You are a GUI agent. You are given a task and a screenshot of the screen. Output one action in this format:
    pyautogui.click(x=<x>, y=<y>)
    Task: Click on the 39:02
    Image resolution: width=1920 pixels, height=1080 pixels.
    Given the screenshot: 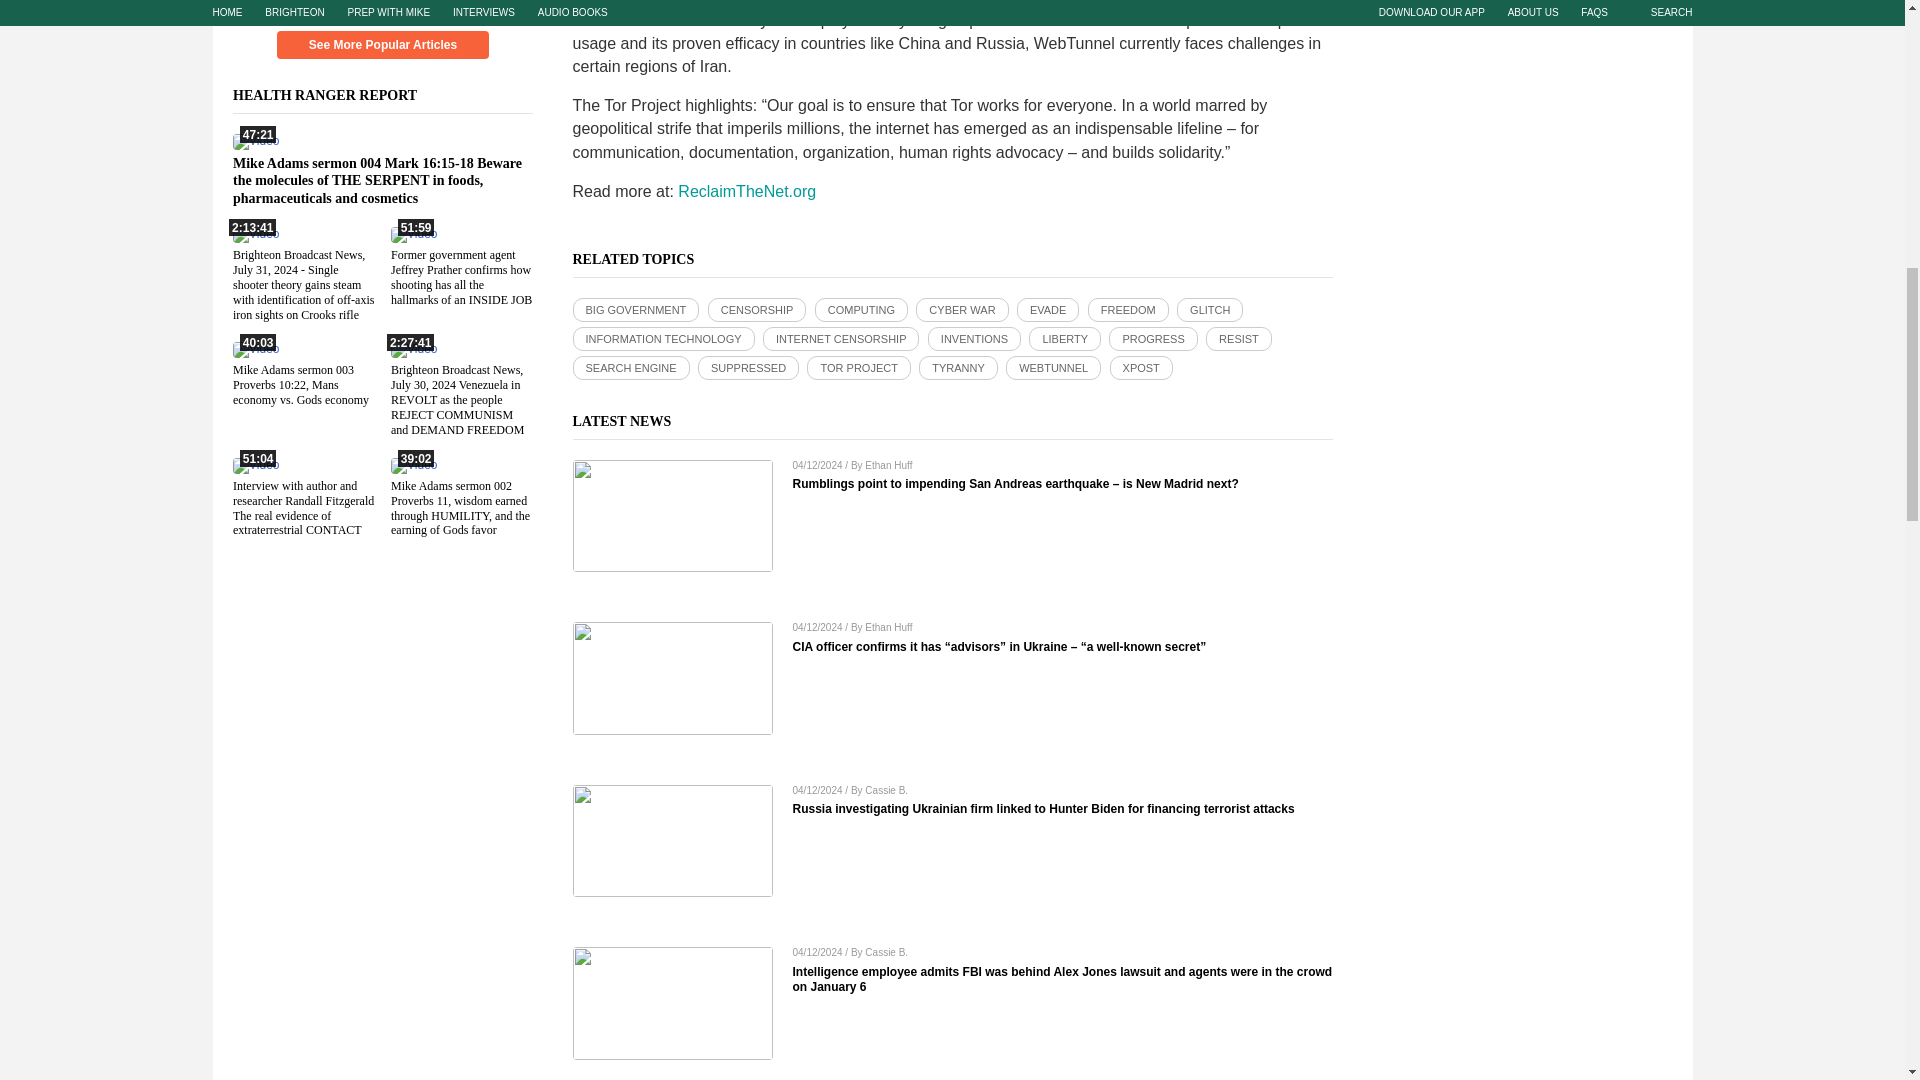 What is the action you would take?
    pyautogui.click(x=412, y=463)
    